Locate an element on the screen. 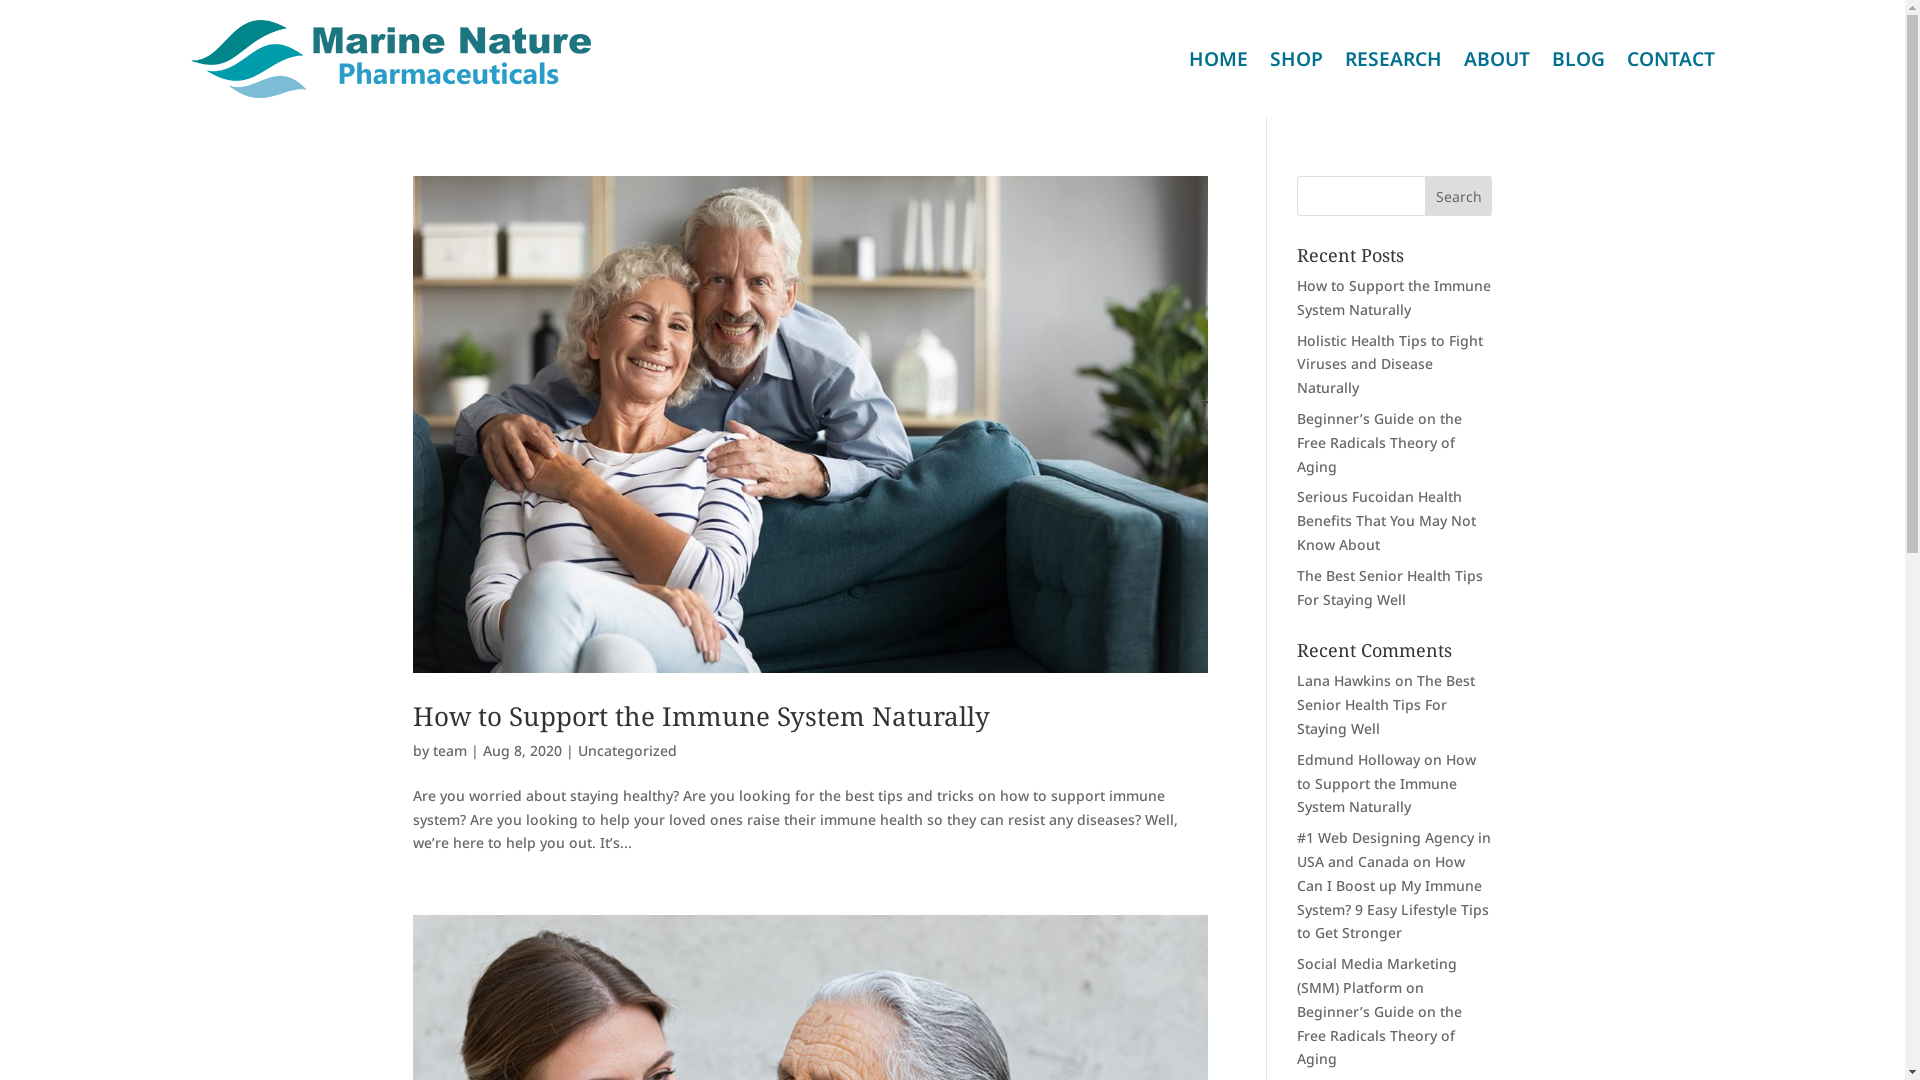 The width and height of the screenshot is (1920, 1080). team is located at coordinates (449, 750).